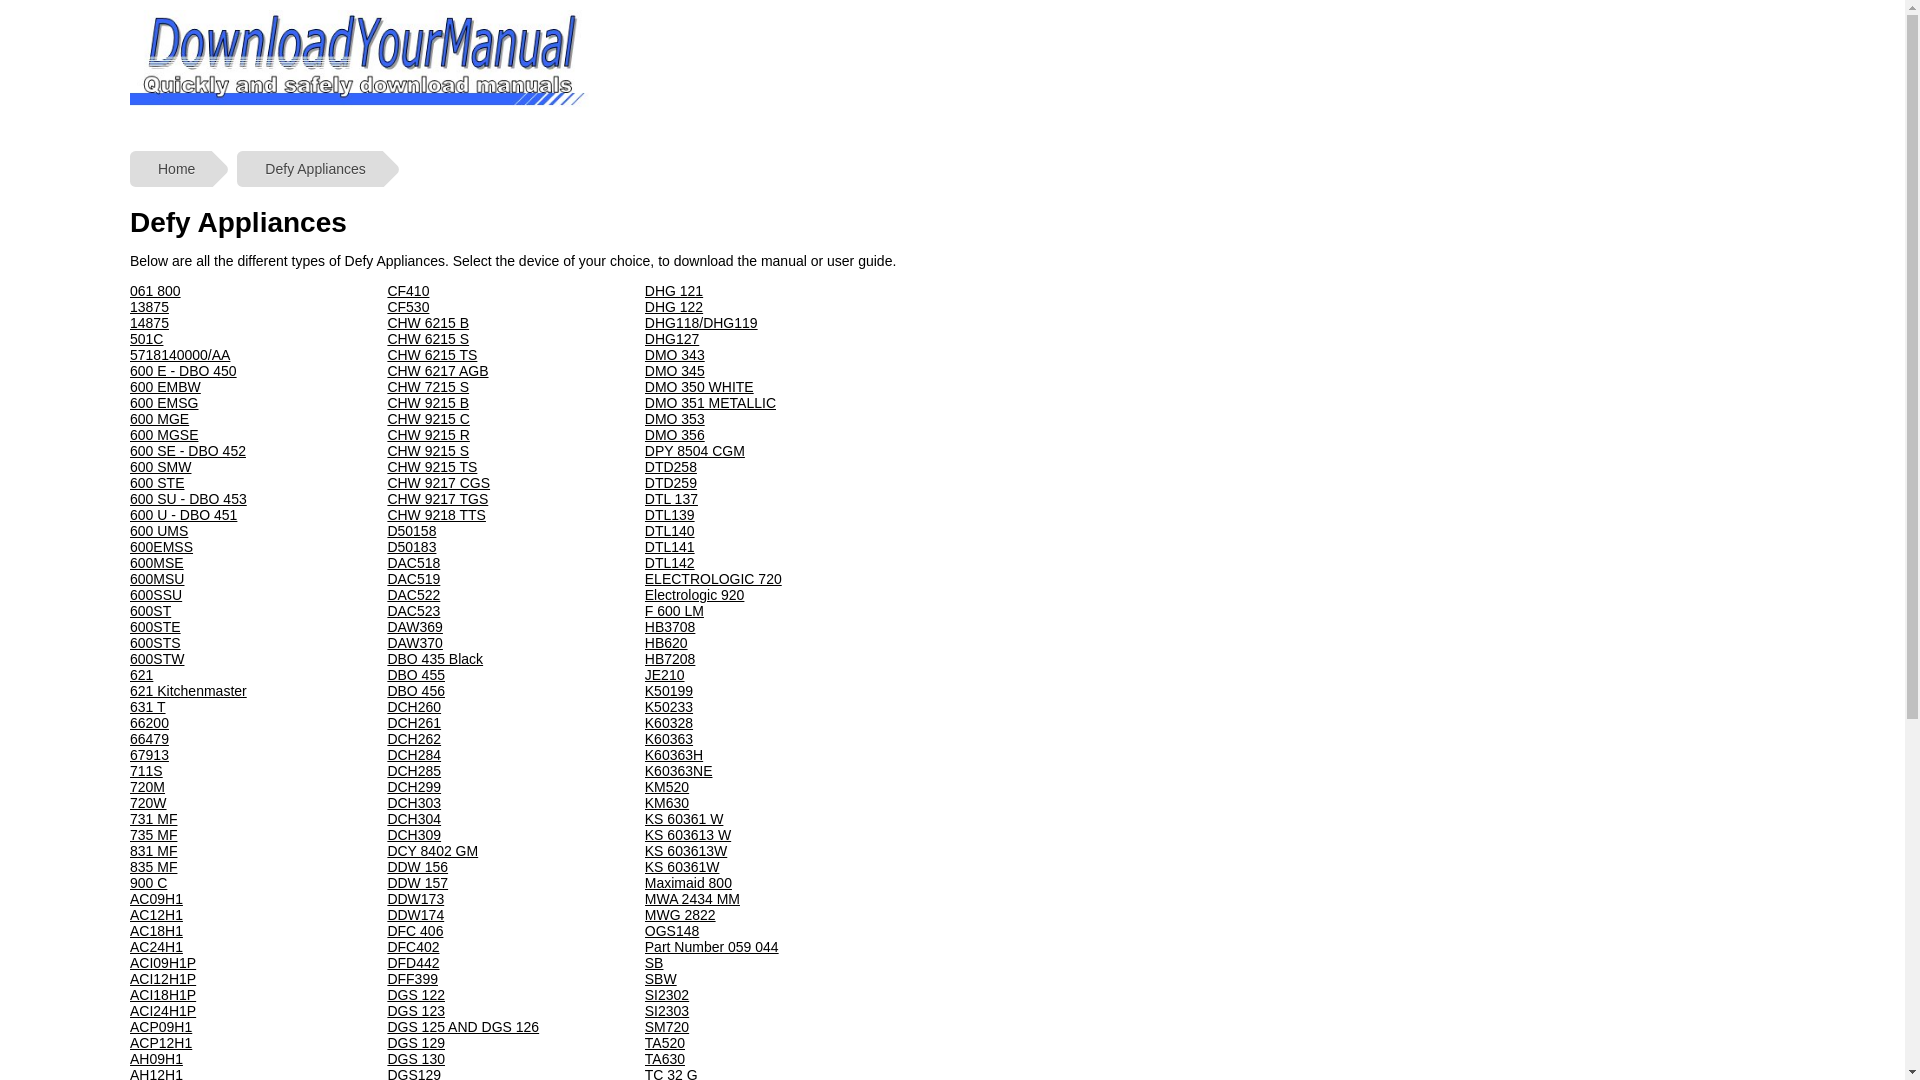 This screenshot has width=1920, height=1080. I want to click on HB7208, so click(670, 659).